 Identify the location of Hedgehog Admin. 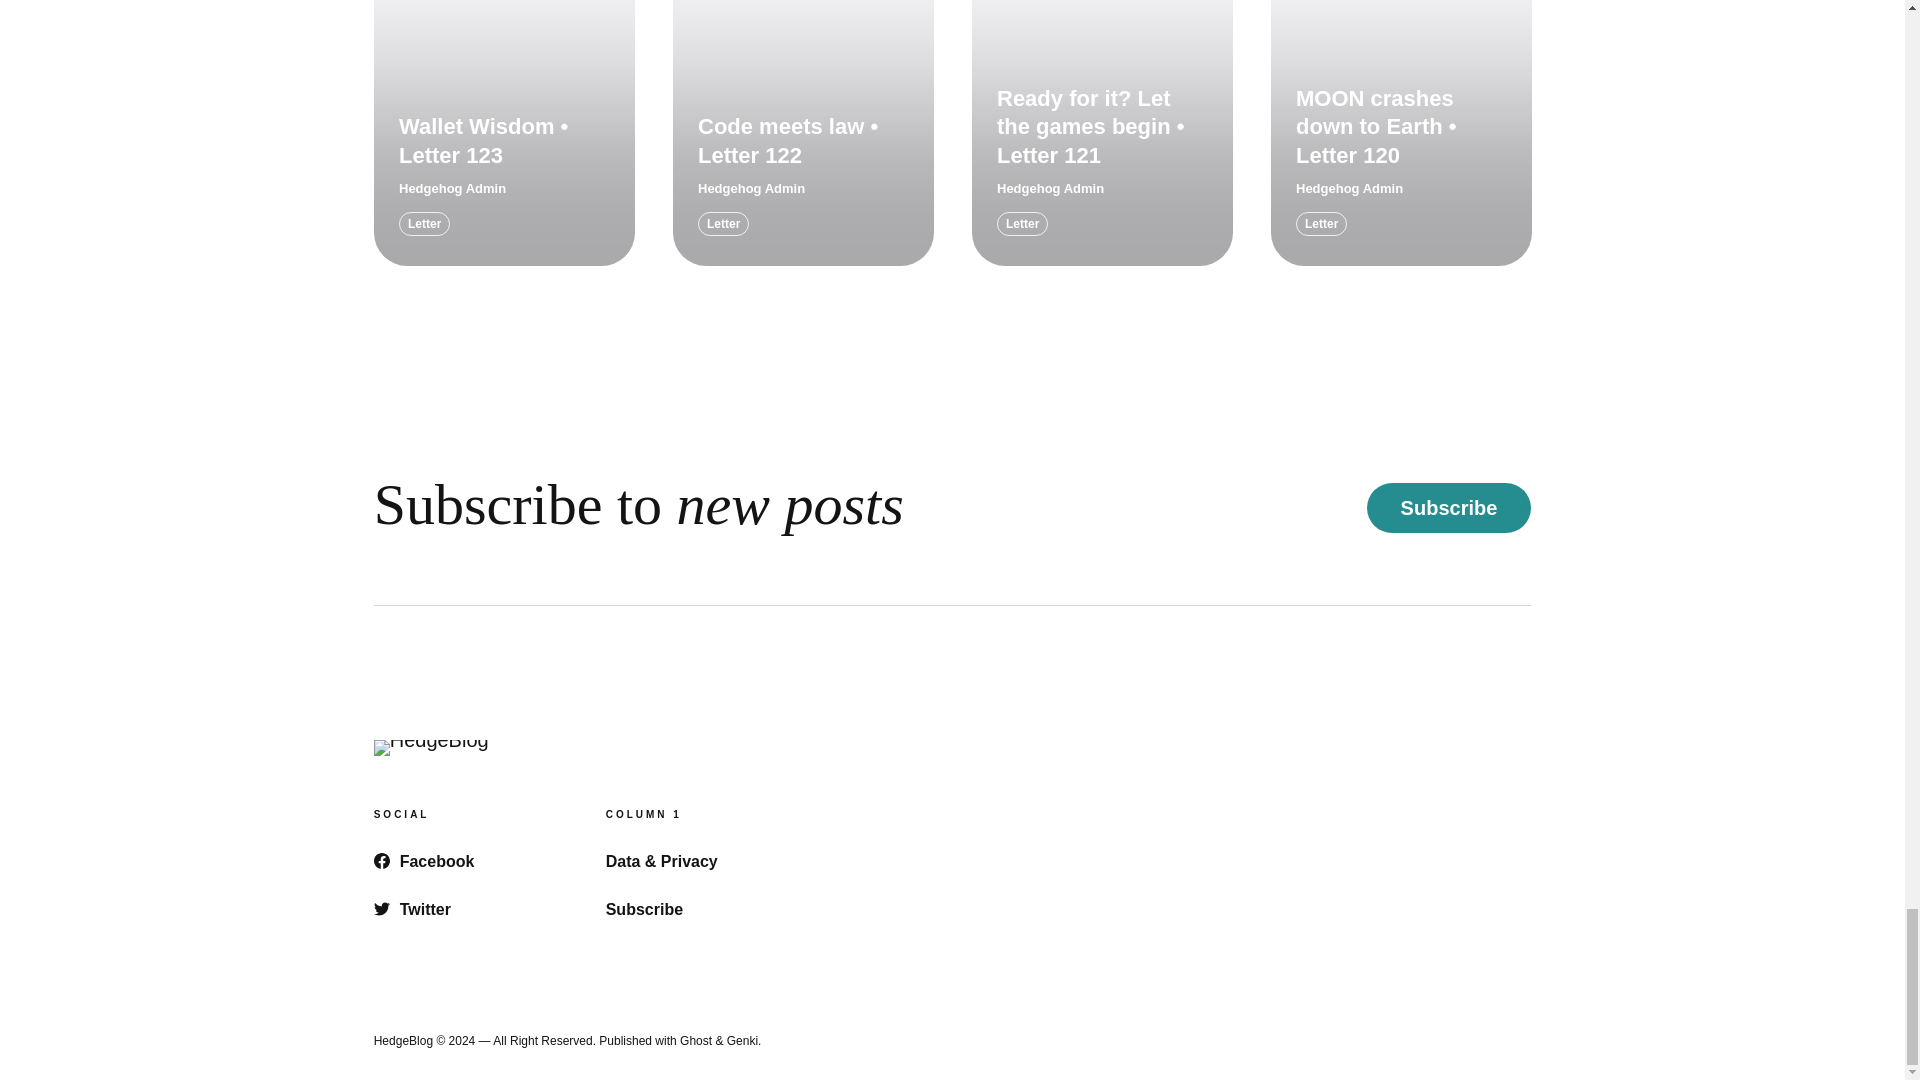
(751, 189).